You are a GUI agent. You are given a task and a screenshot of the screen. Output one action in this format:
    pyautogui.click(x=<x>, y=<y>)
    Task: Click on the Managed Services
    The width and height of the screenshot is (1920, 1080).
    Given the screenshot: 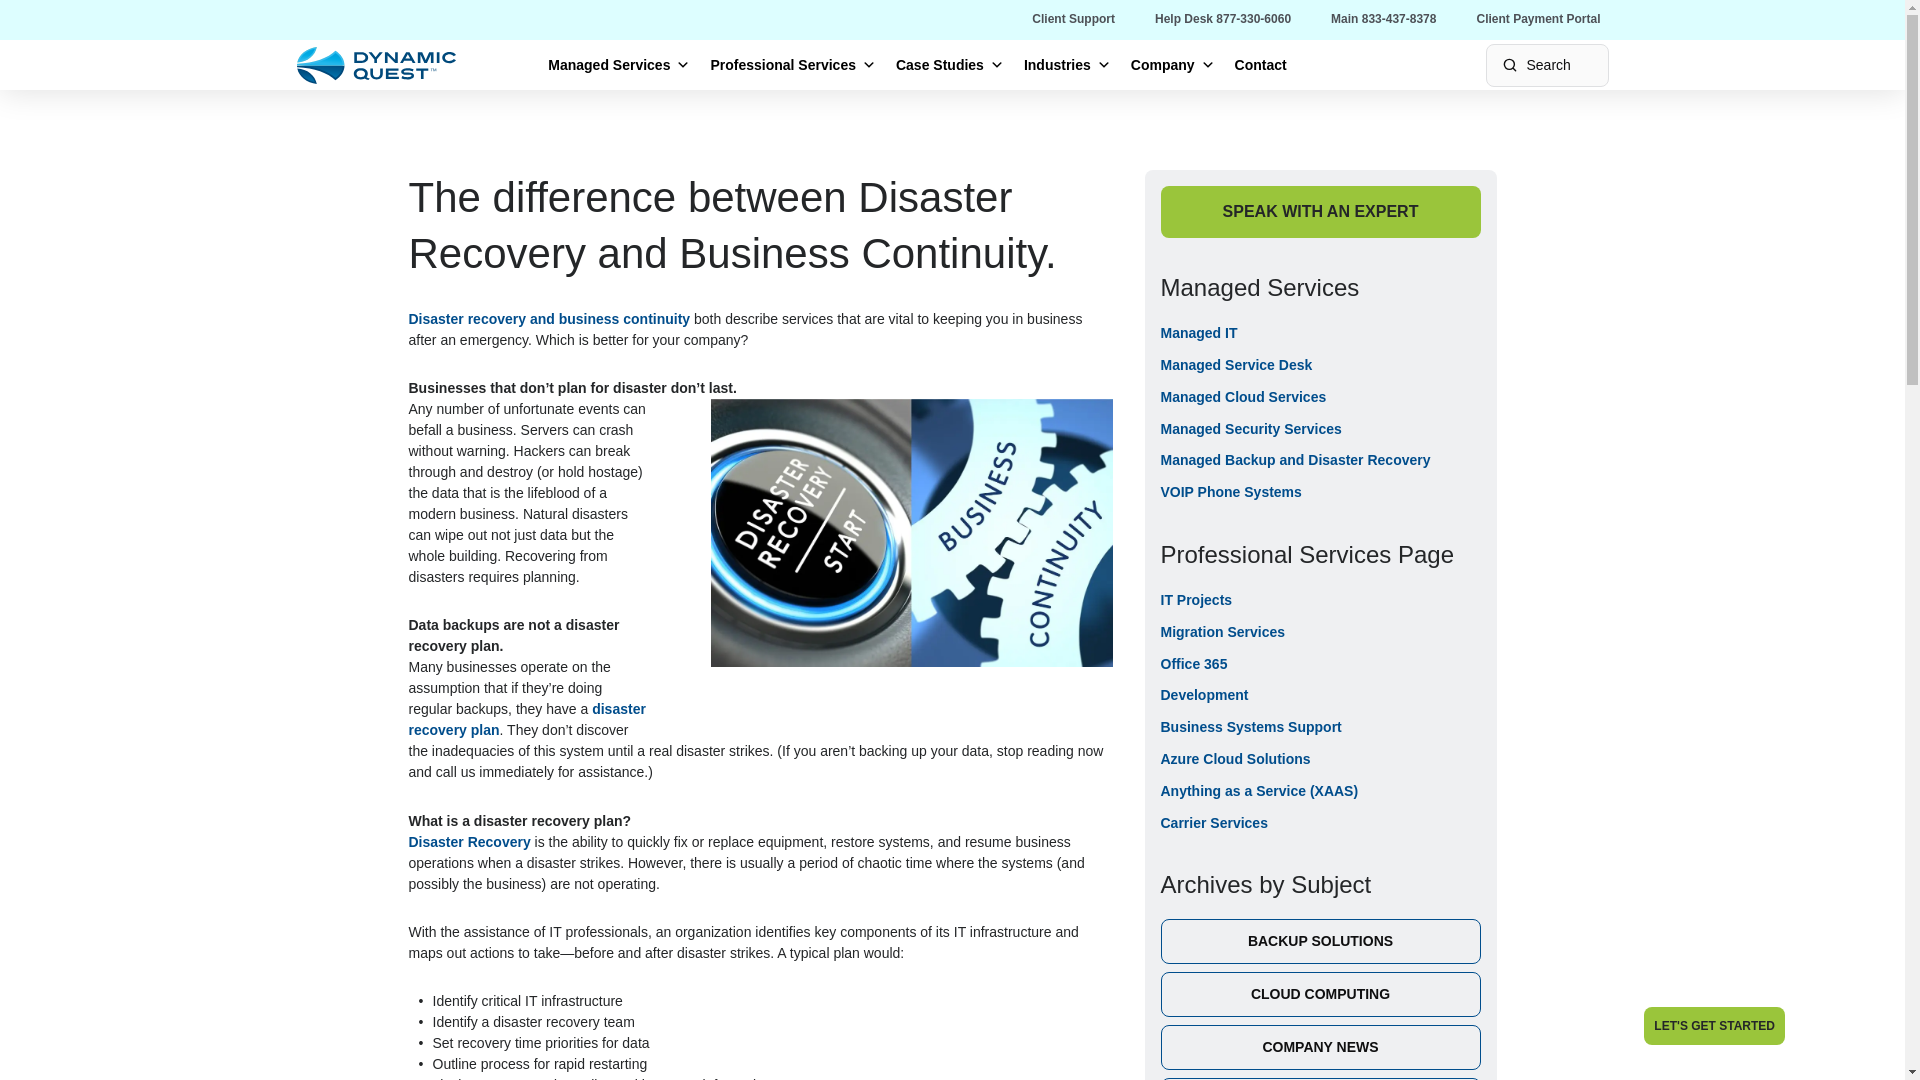 What is the action you would take?
    pyautogui.click(x=618, y=64)
    